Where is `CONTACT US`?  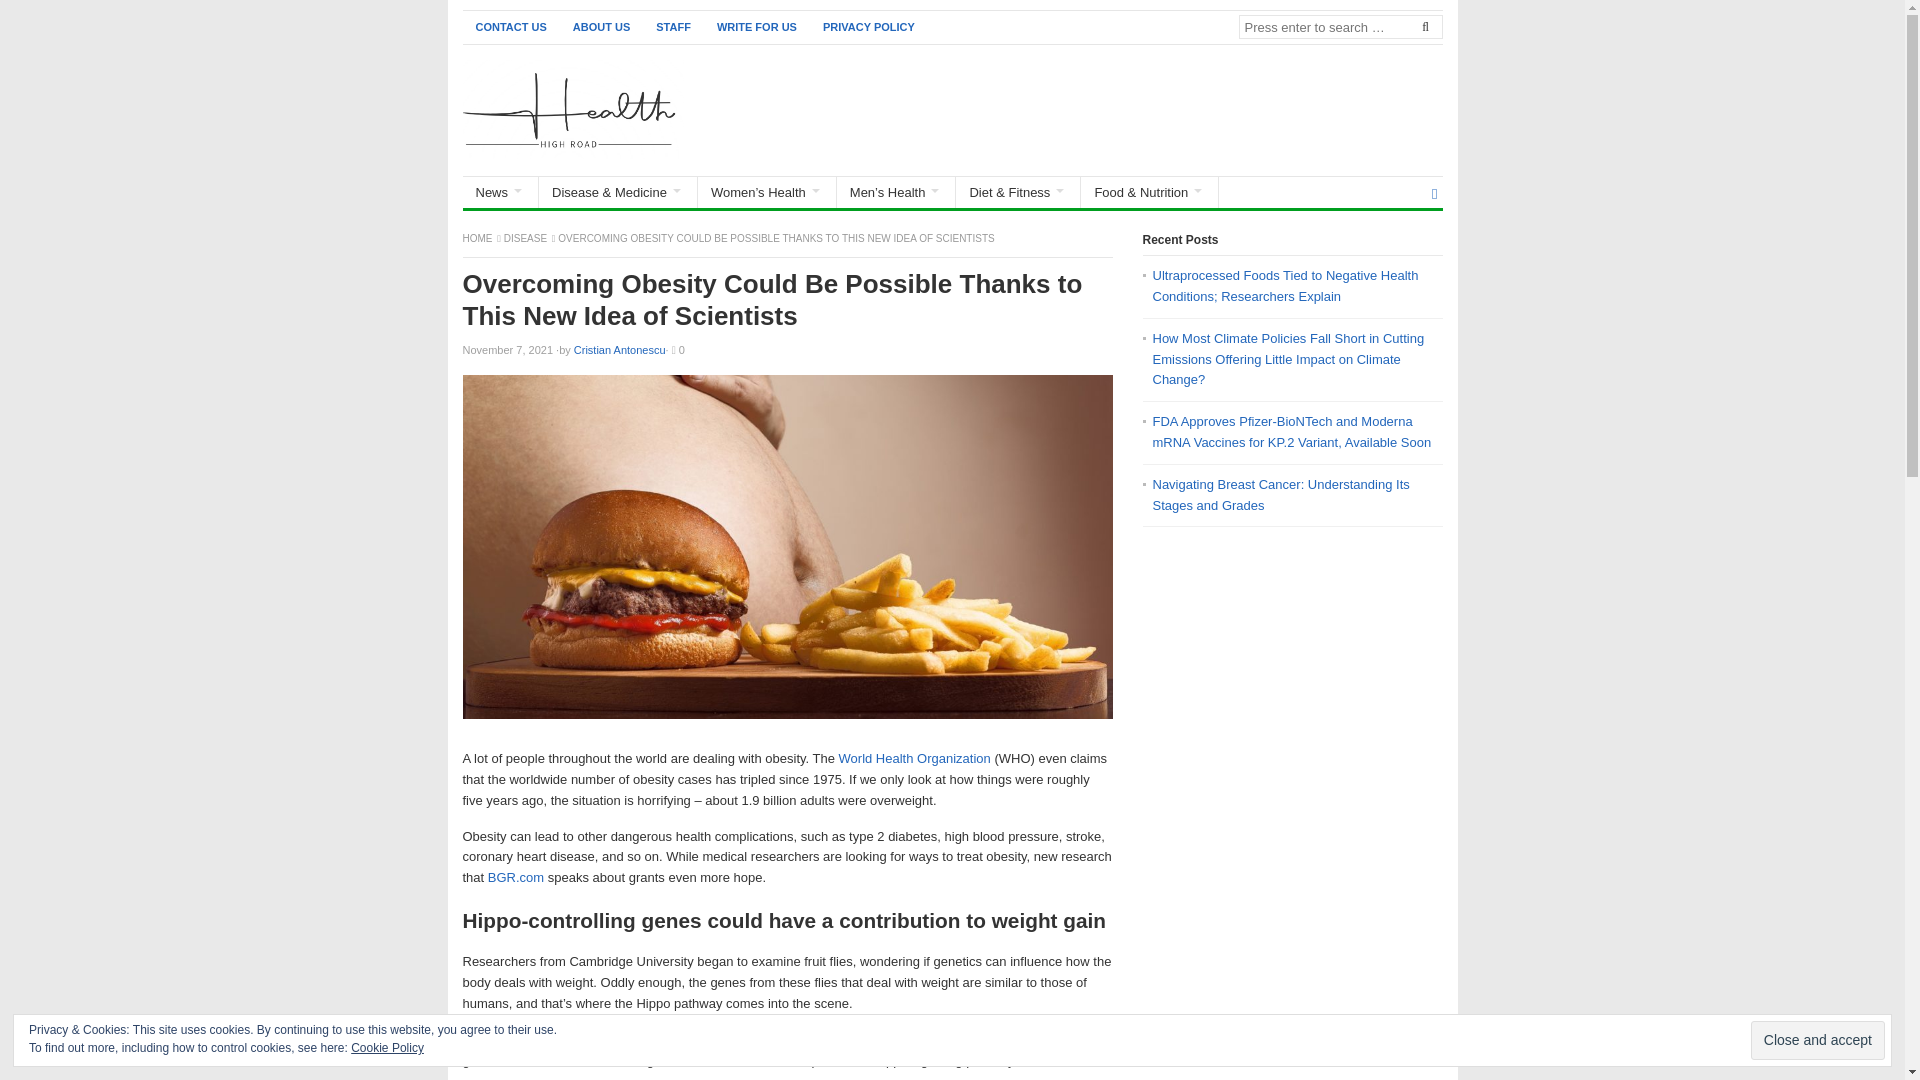
CONTACT US is located at coordinates (510, 27).